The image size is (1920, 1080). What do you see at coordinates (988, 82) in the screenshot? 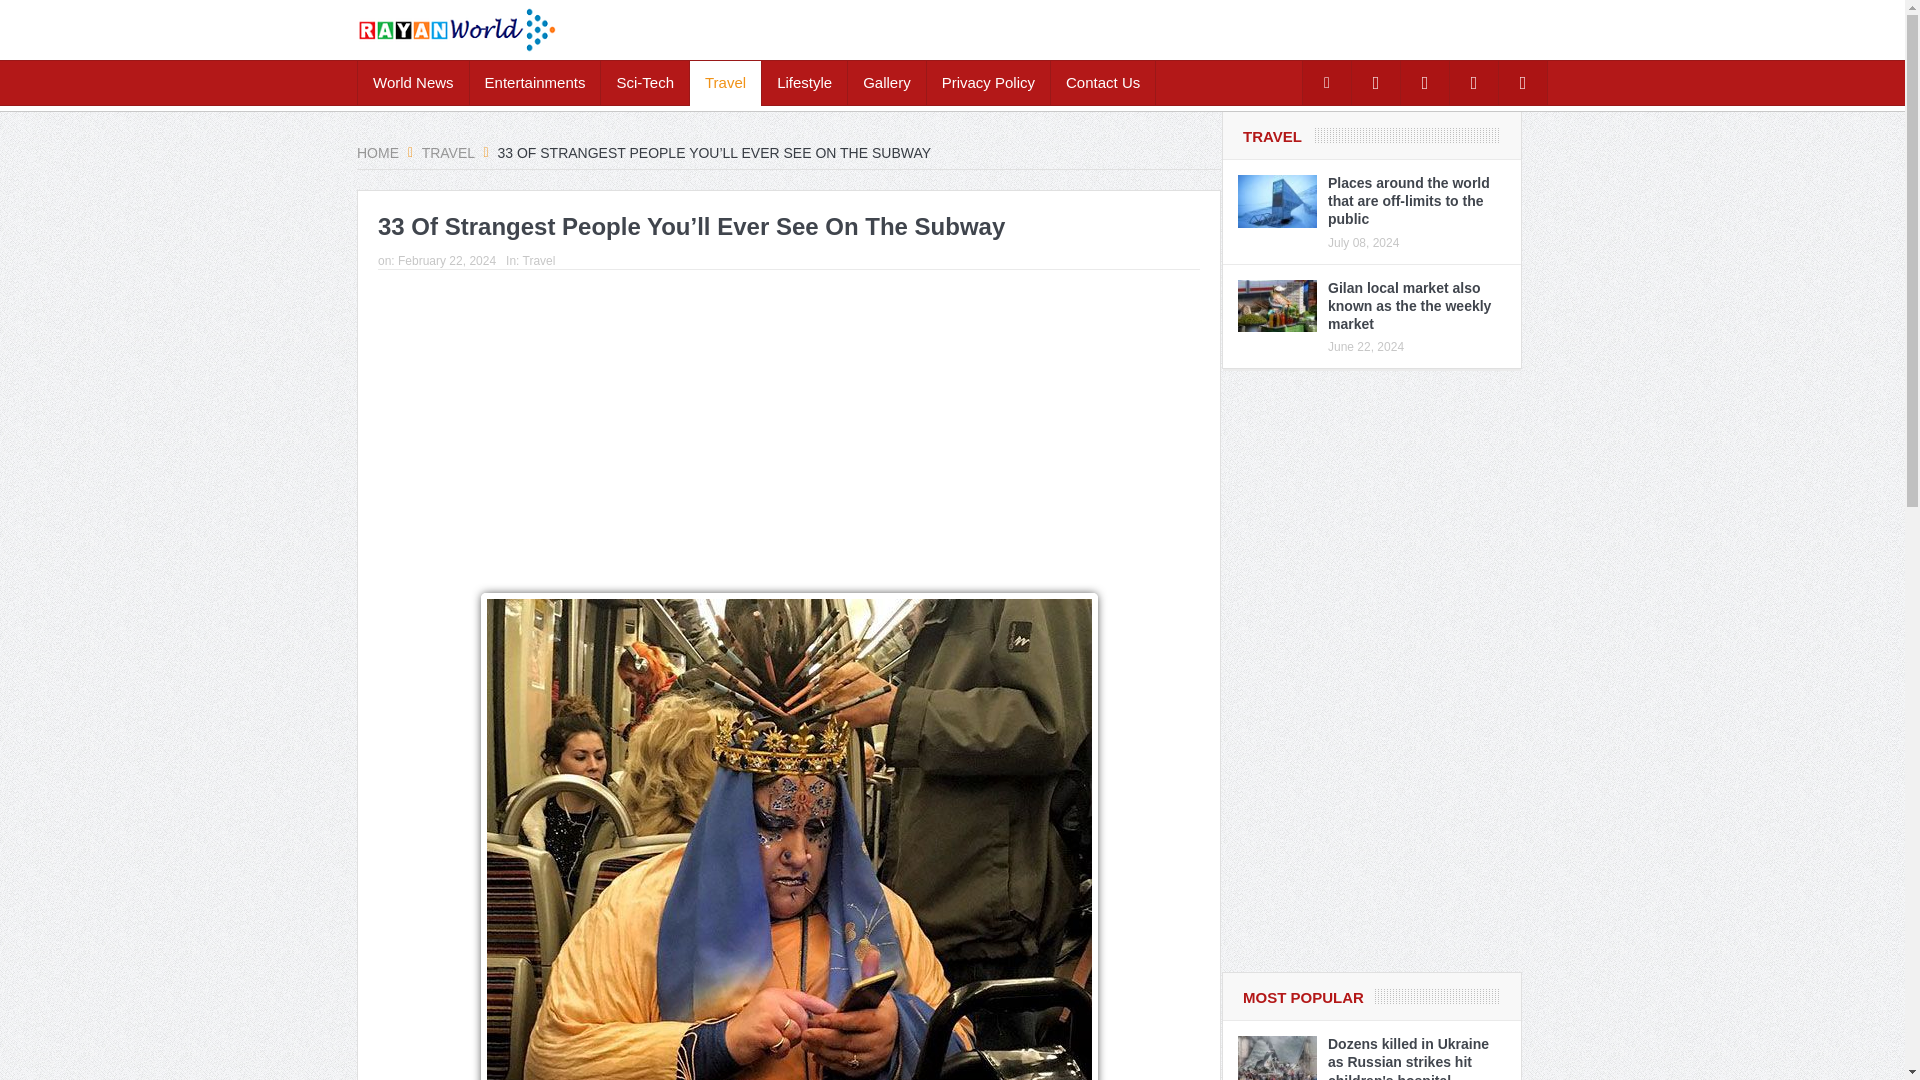
I see `Privacy Policy` at bounding box center [988, 82].